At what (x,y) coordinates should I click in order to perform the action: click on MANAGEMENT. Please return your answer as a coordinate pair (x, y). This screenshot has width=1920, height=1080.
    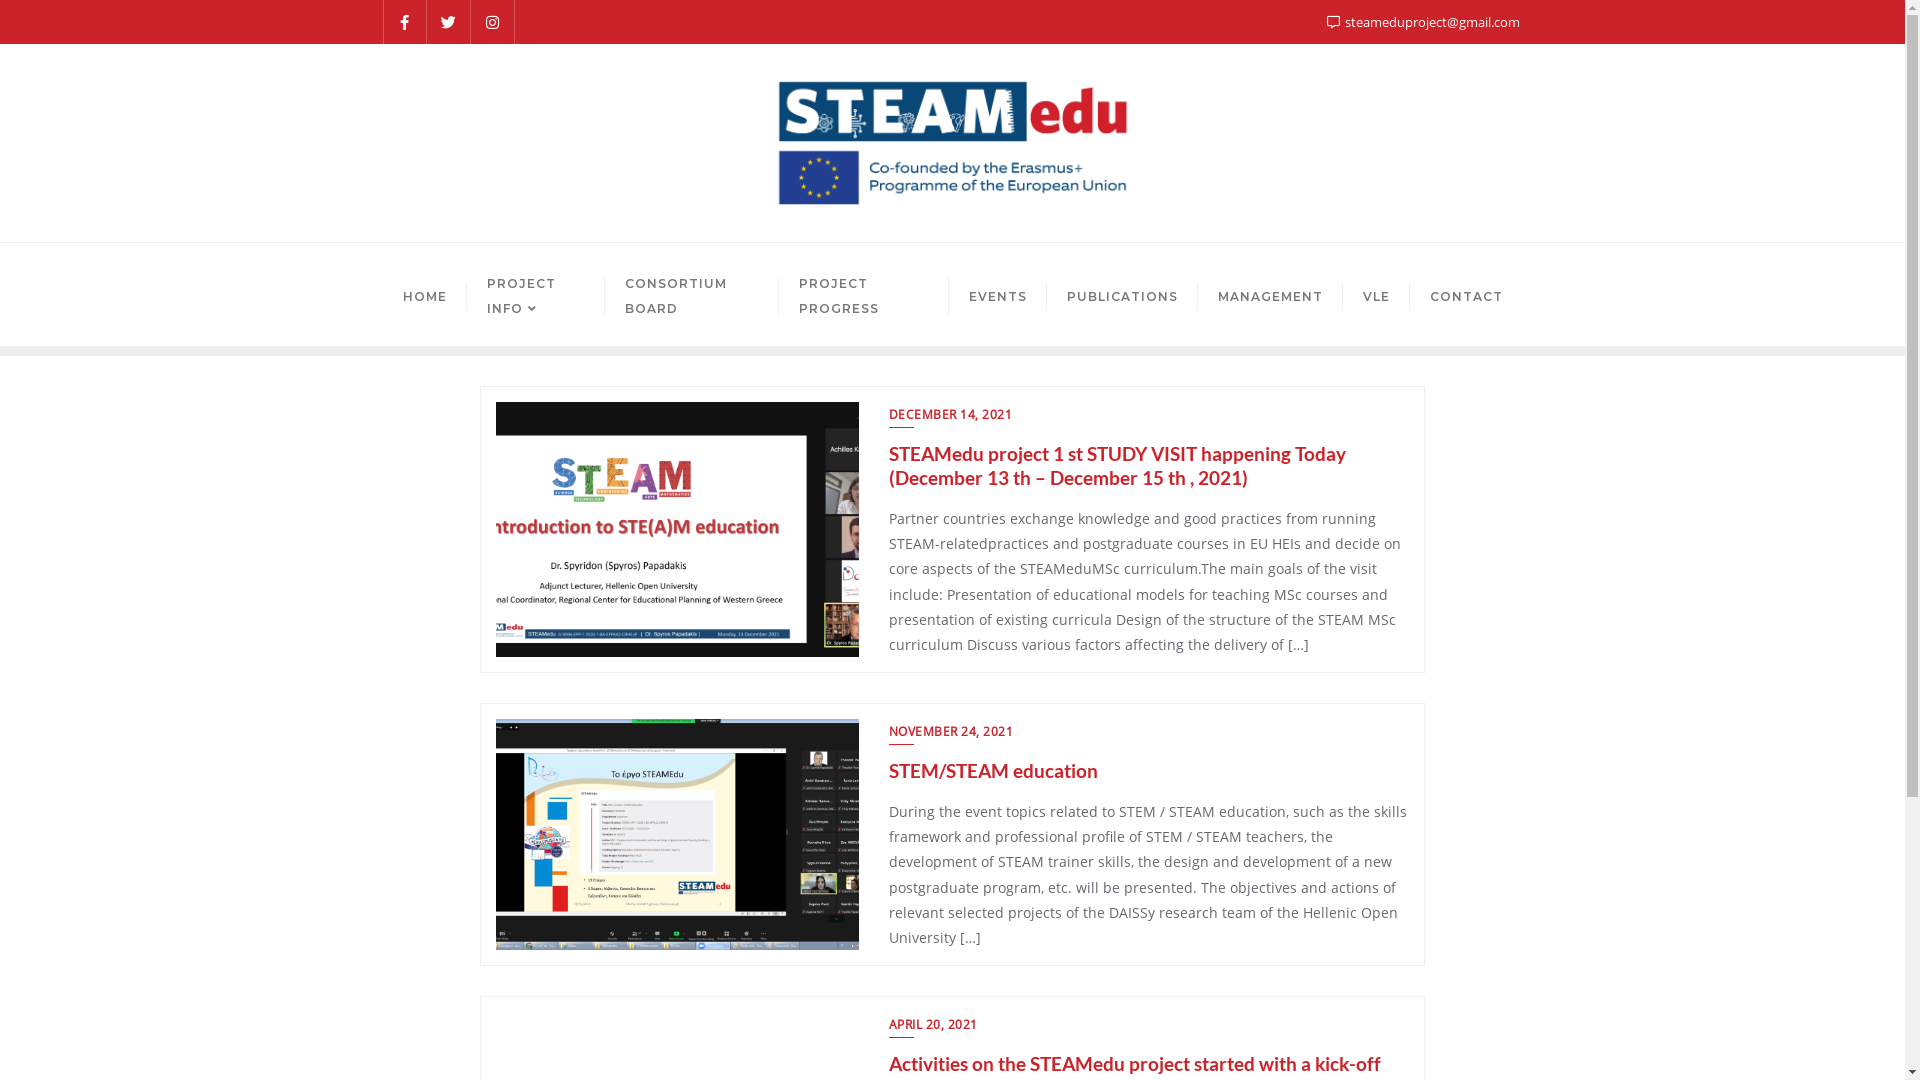
    Looking at the image, I should click on (1270, 294).